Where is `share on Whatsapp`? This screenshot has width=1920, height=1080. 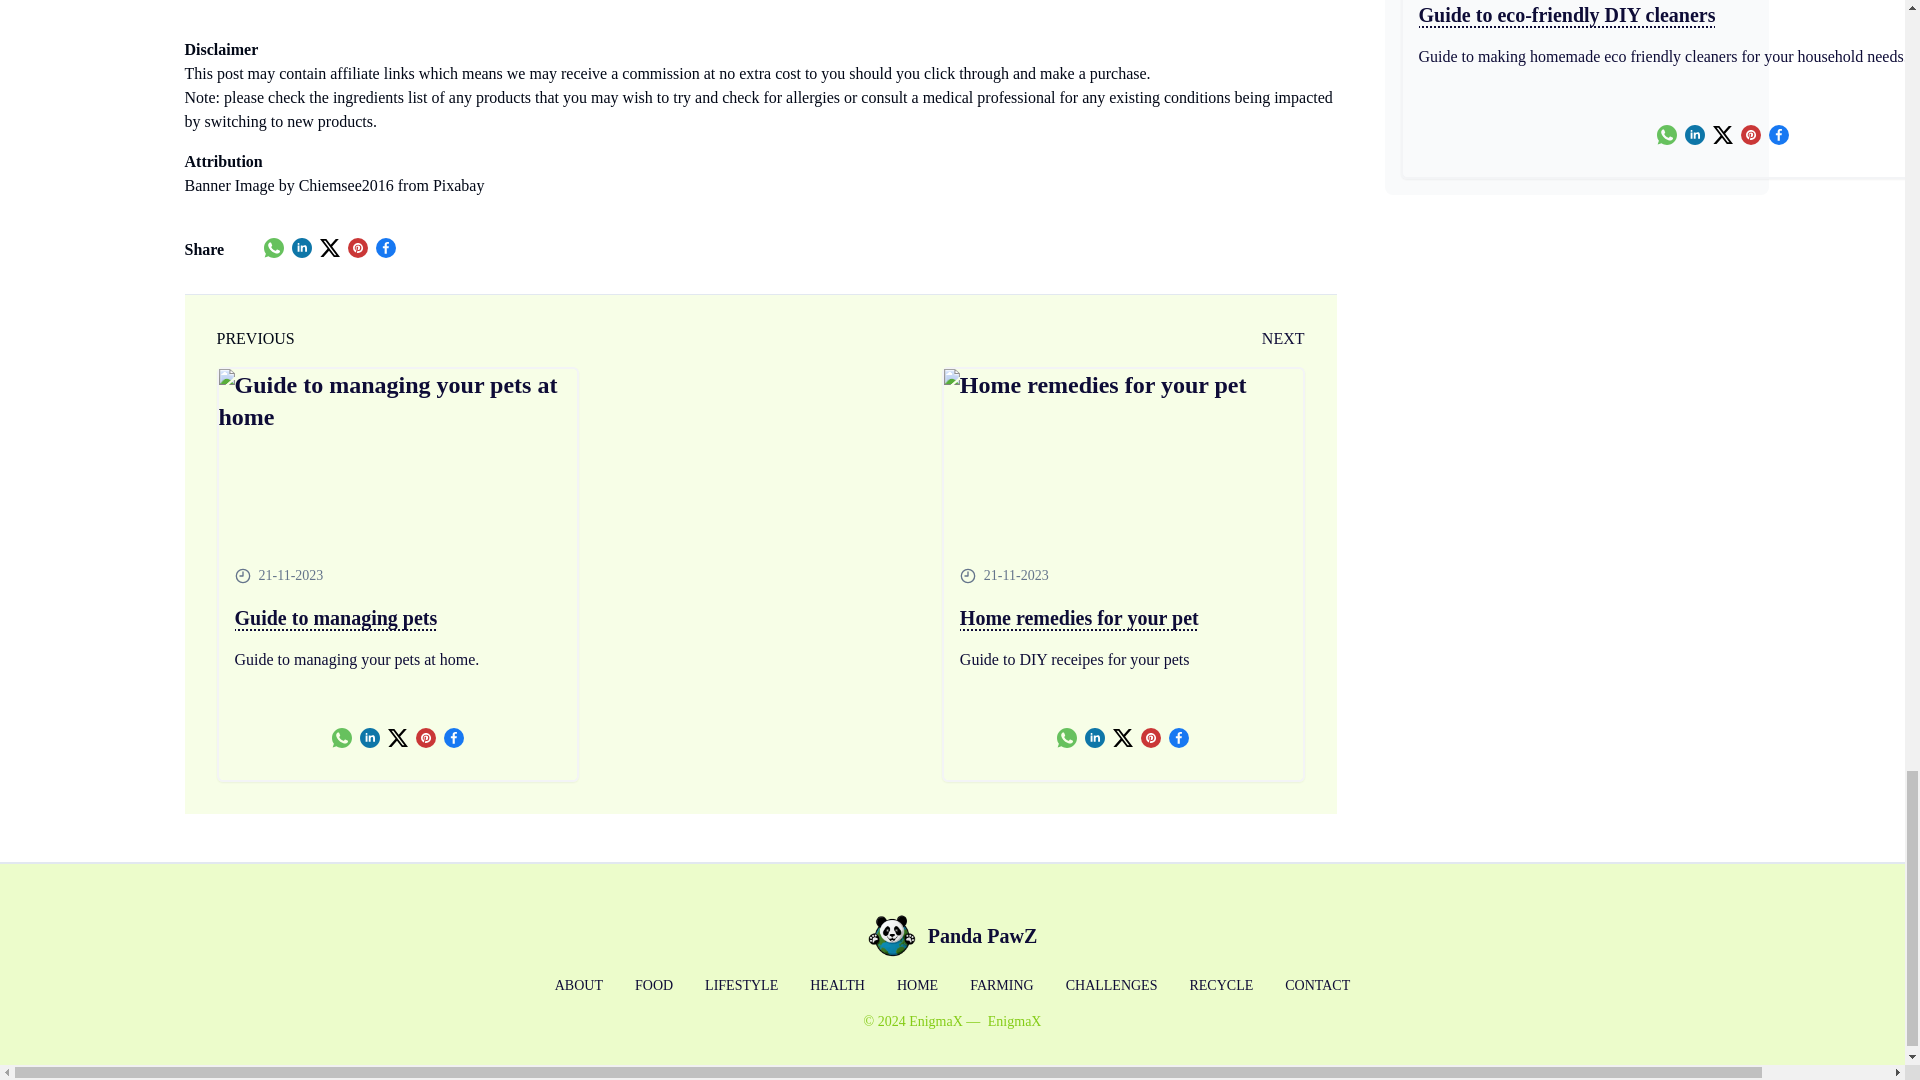
share on Whatsapp is located at coordinates (342, 738).